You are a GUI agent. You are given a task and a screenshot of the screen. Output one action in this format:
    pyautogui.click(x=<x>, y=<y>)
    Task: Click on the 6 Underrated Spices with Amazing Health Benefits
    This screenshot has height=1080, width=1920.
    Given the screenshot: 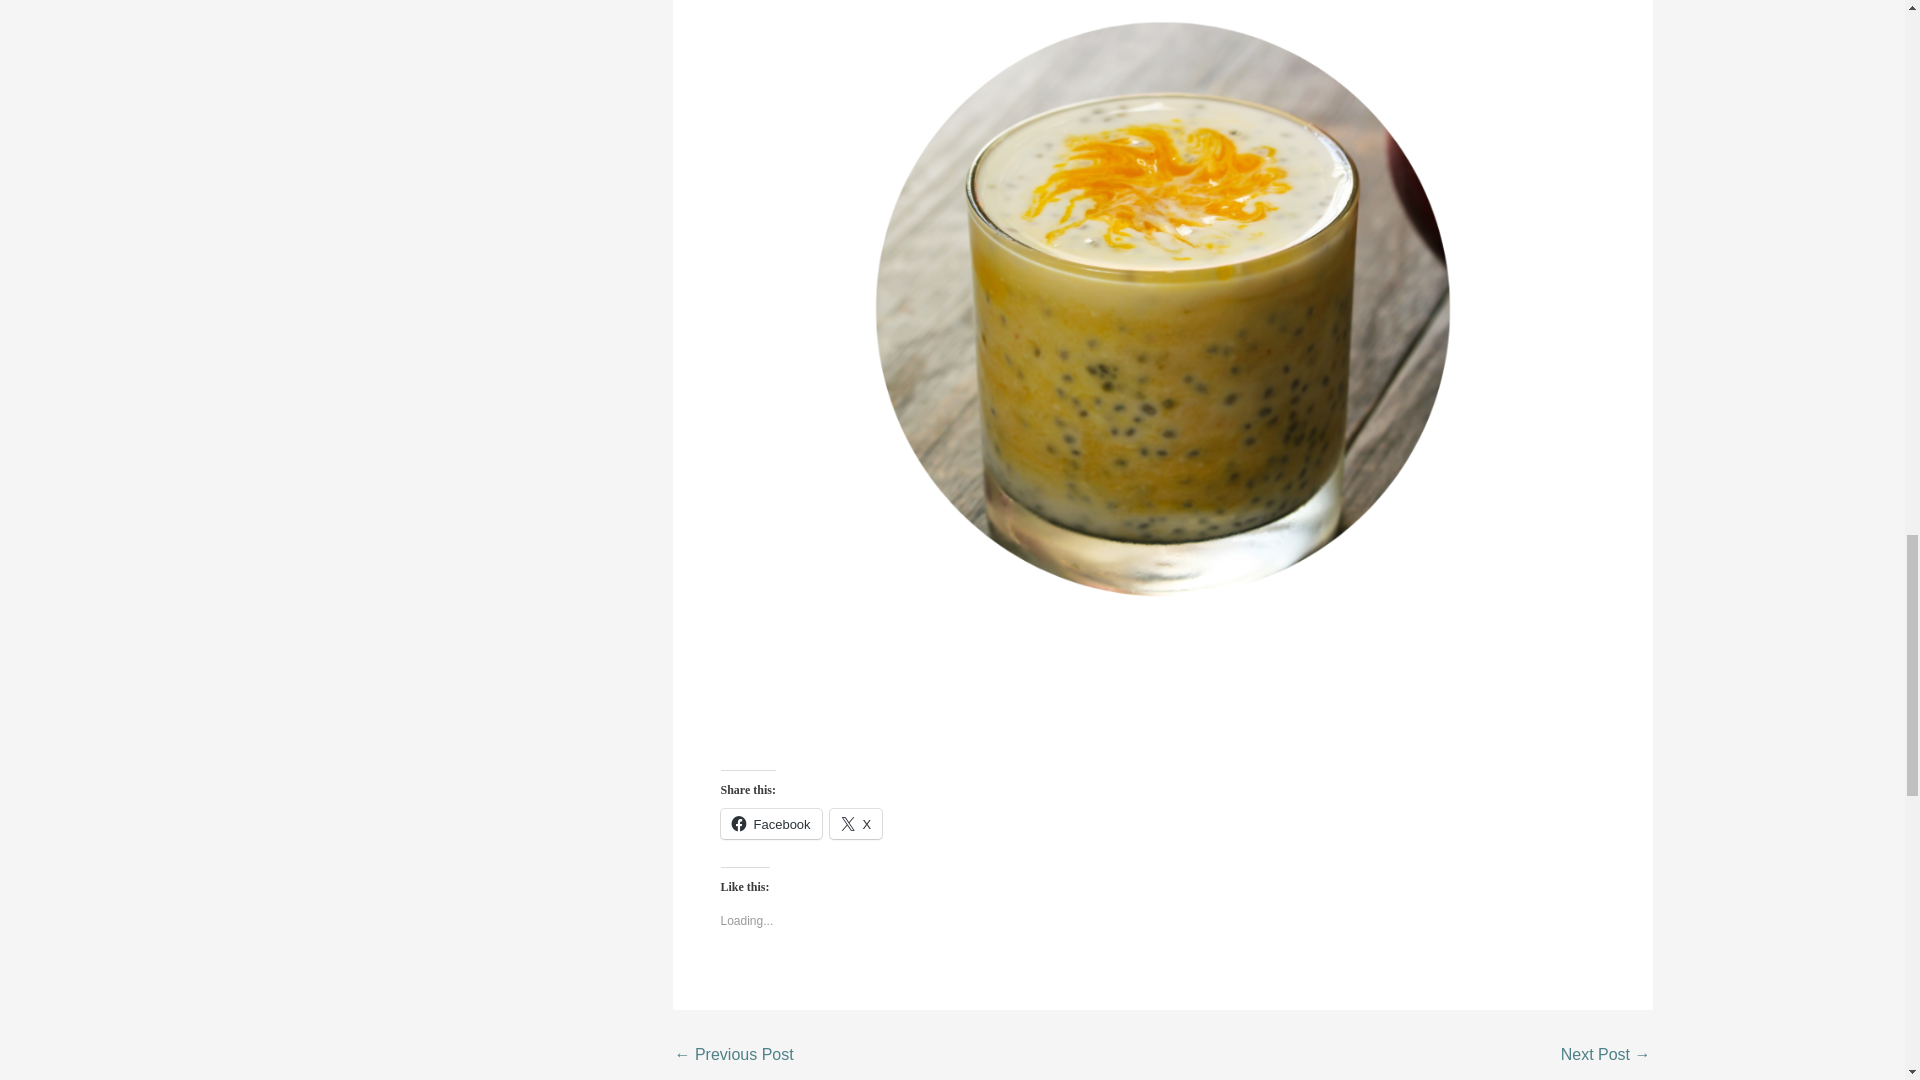 What is the action you would take?
    pyautogui.click(x=1606, y=1054)
    